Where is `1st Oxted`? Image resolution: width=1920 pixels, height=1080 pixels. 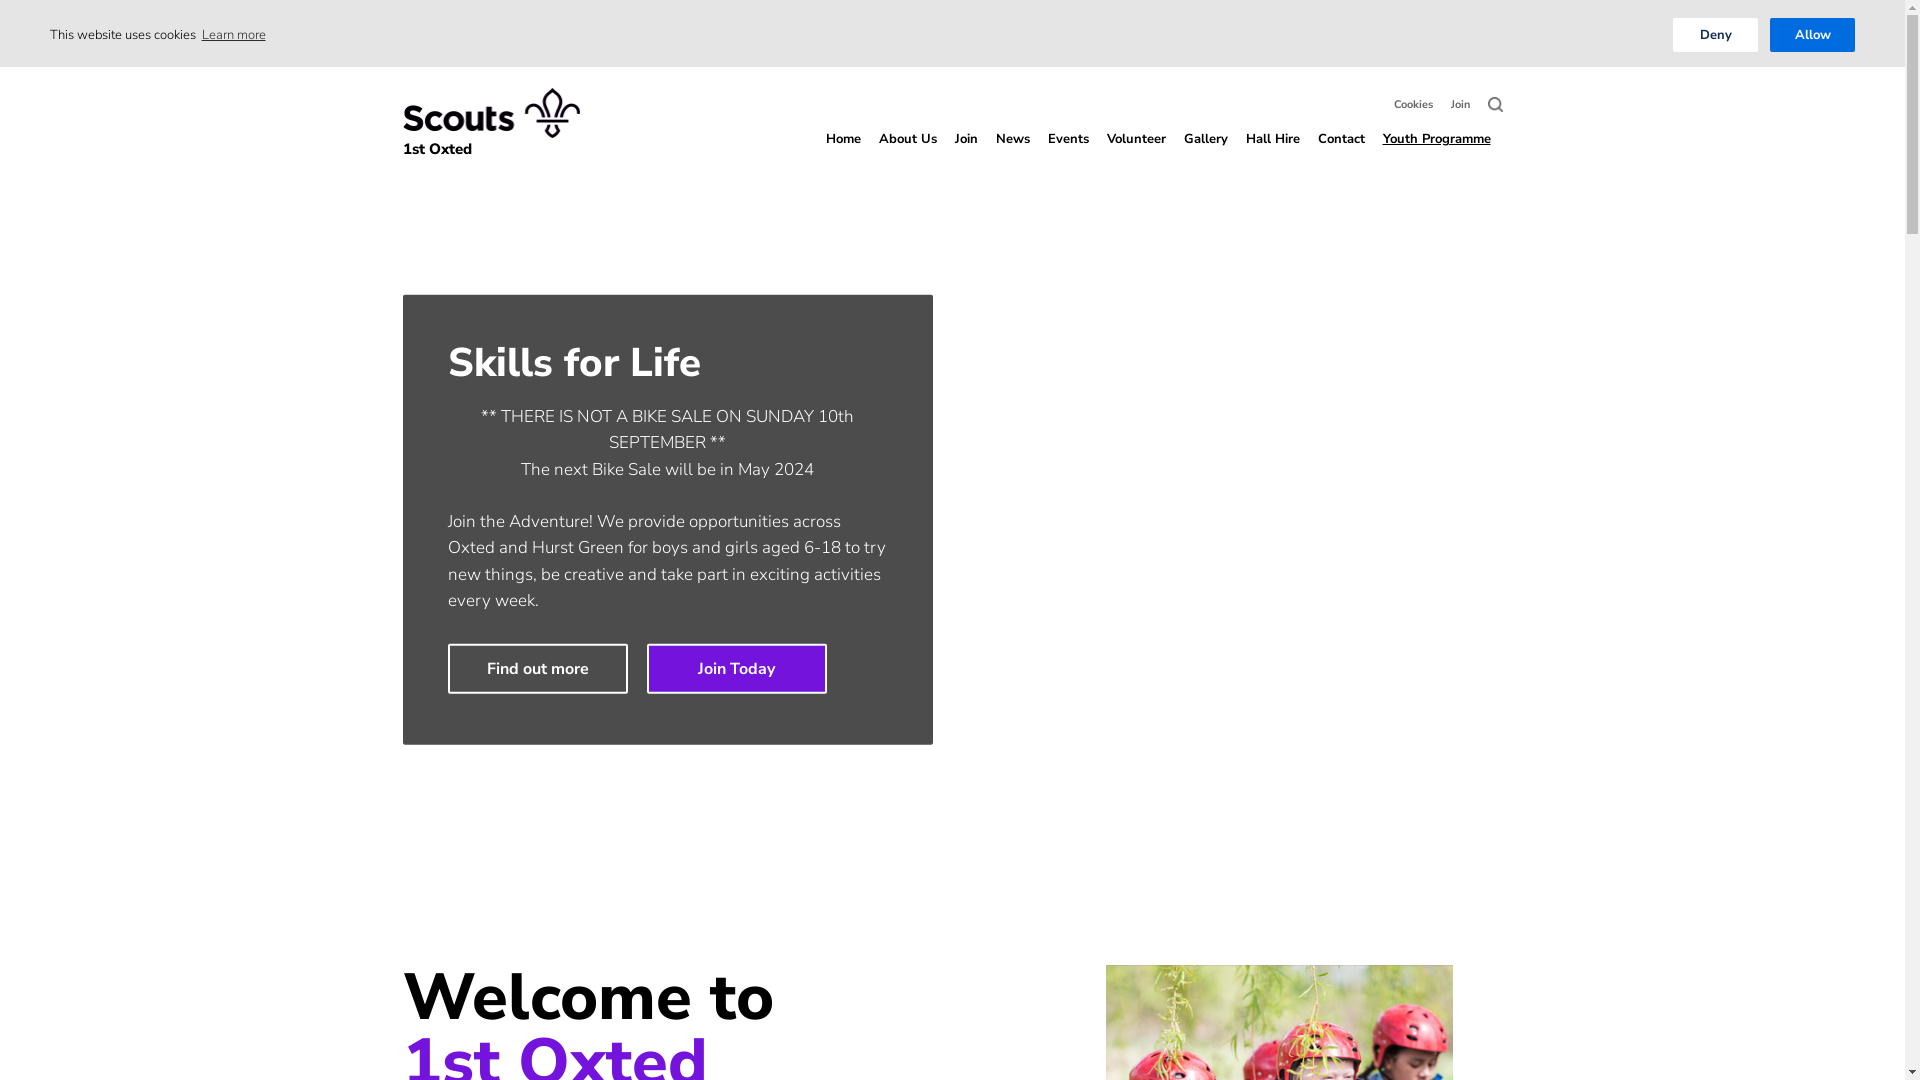 1st Oxted is located at coordinates (490, 124).